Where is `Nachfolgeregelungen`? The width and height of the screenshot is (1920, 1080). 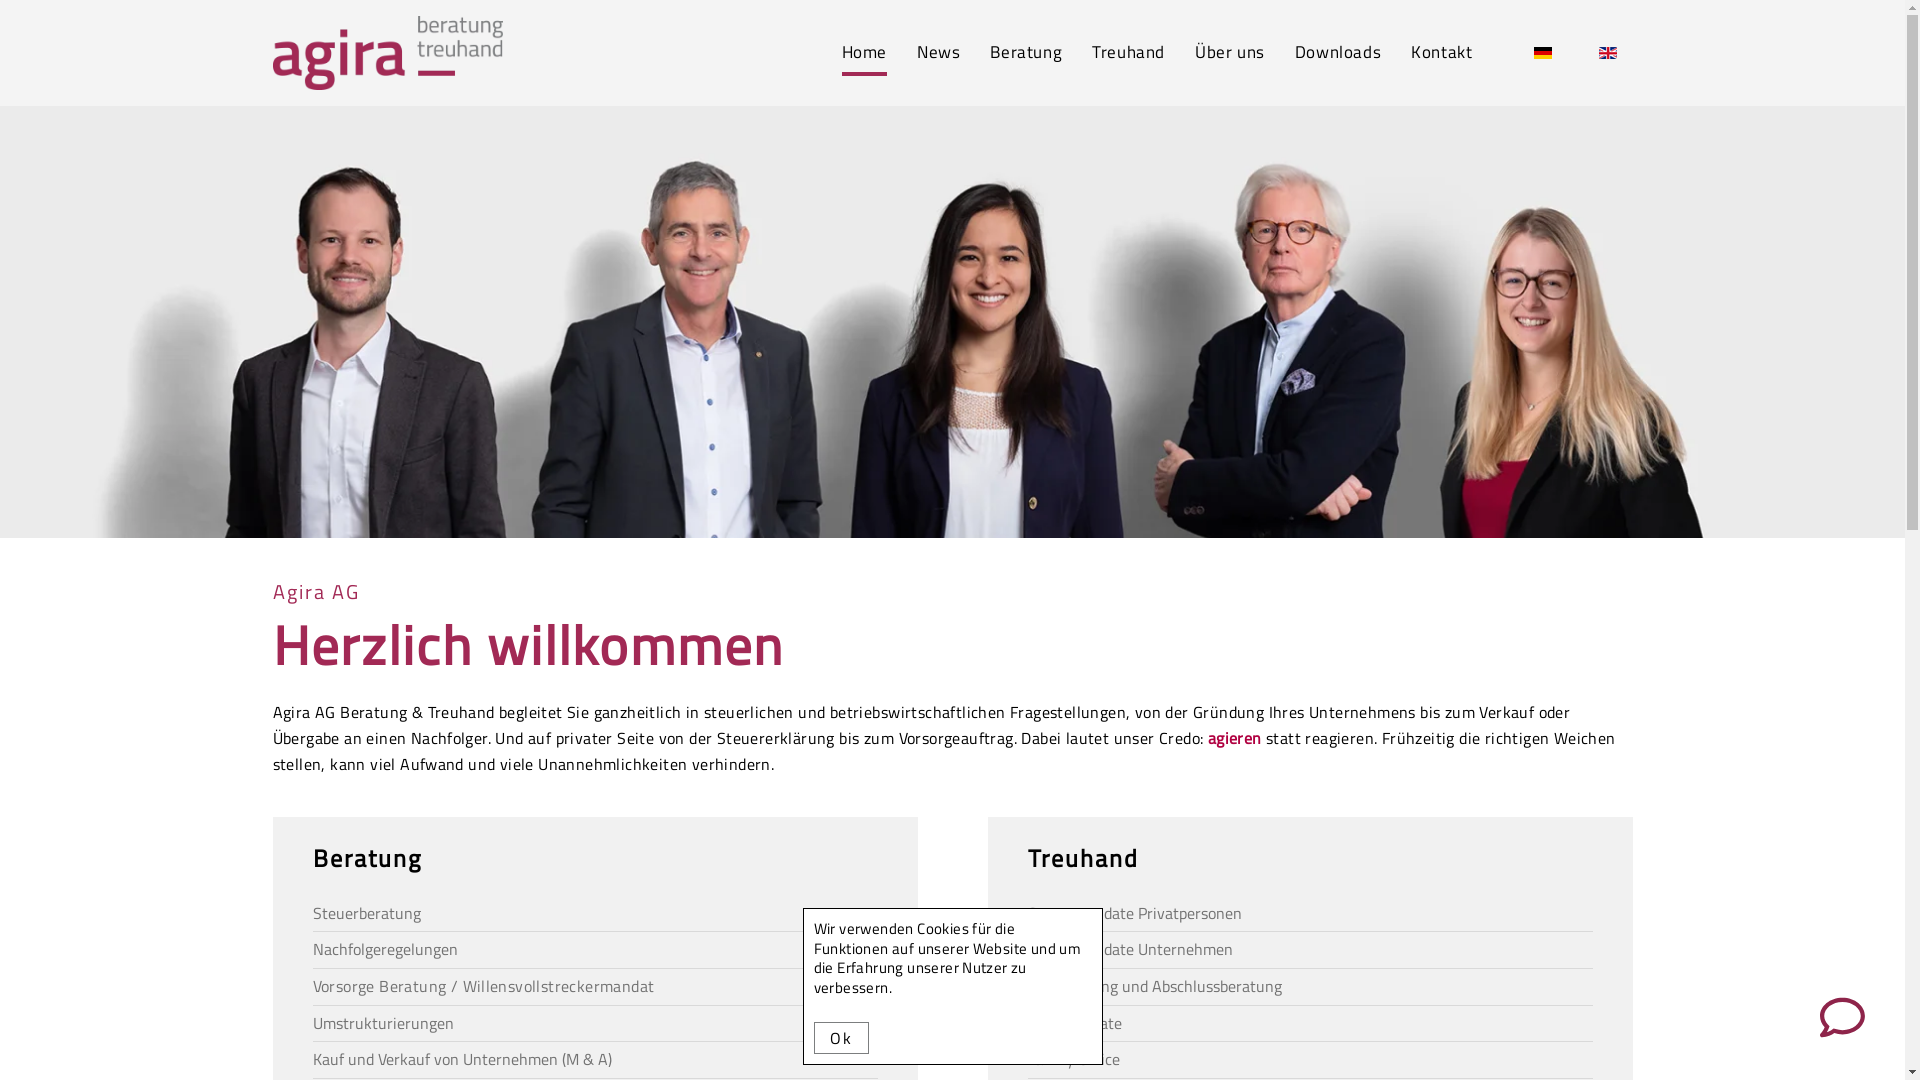
Nachfolgeregelungen is located at coordinates (384, 949).